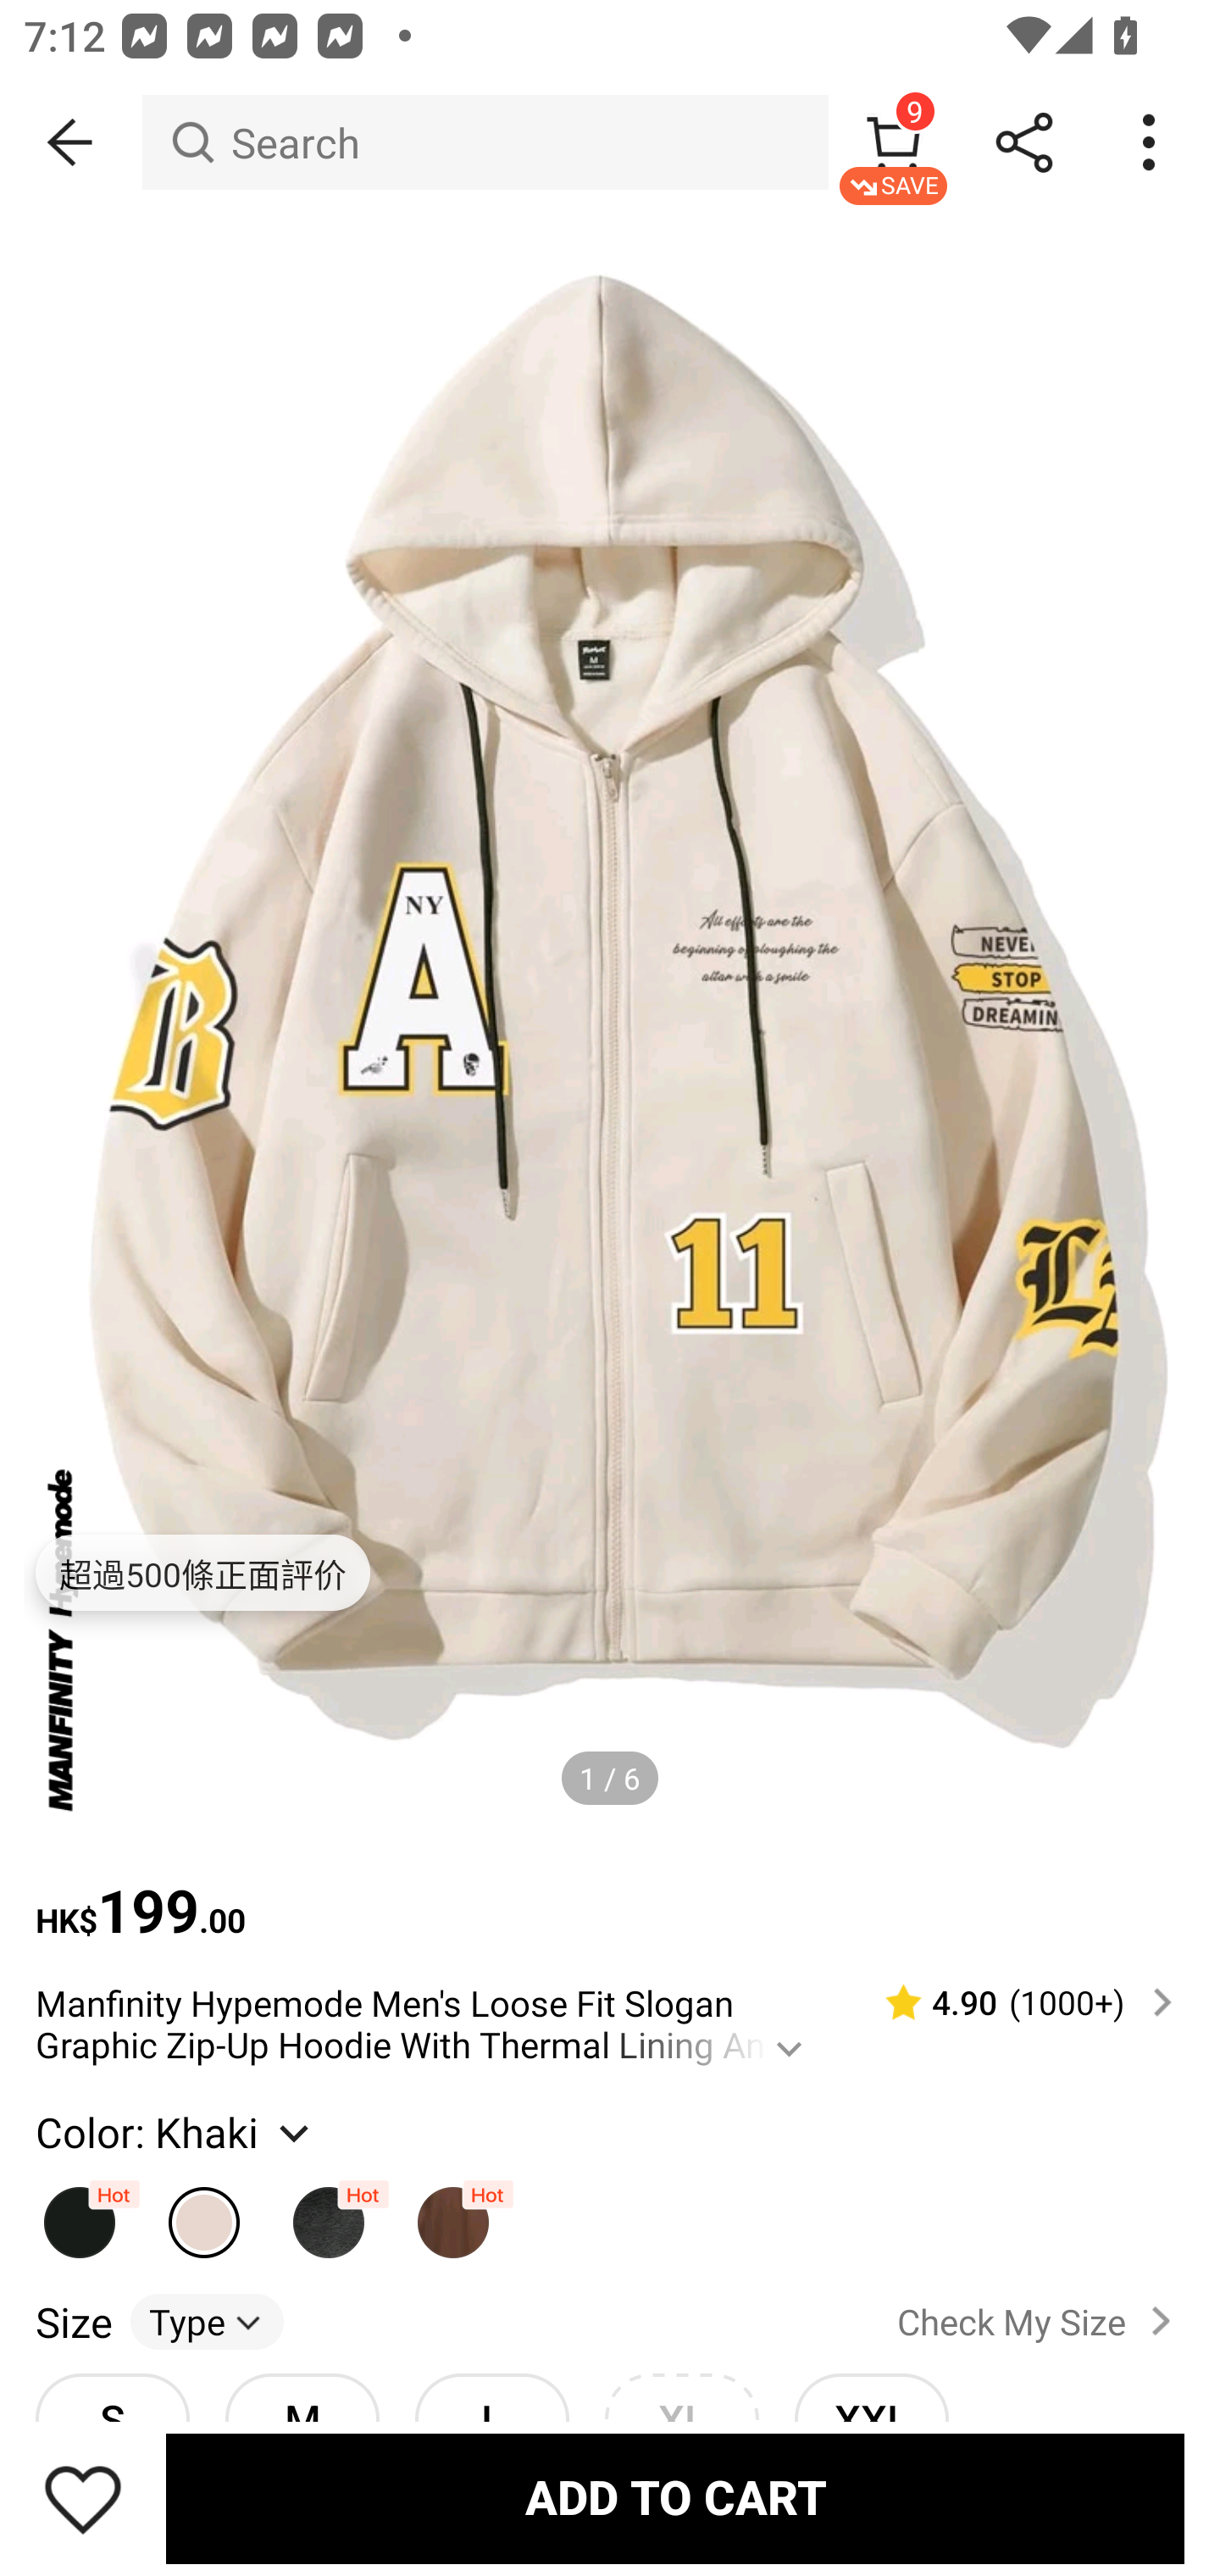 This screenshot has height=2576, width=1220. What do you see at coordinates (71, 142) in the screenshot?
I see `BACK` at bounding box center [71, 142].